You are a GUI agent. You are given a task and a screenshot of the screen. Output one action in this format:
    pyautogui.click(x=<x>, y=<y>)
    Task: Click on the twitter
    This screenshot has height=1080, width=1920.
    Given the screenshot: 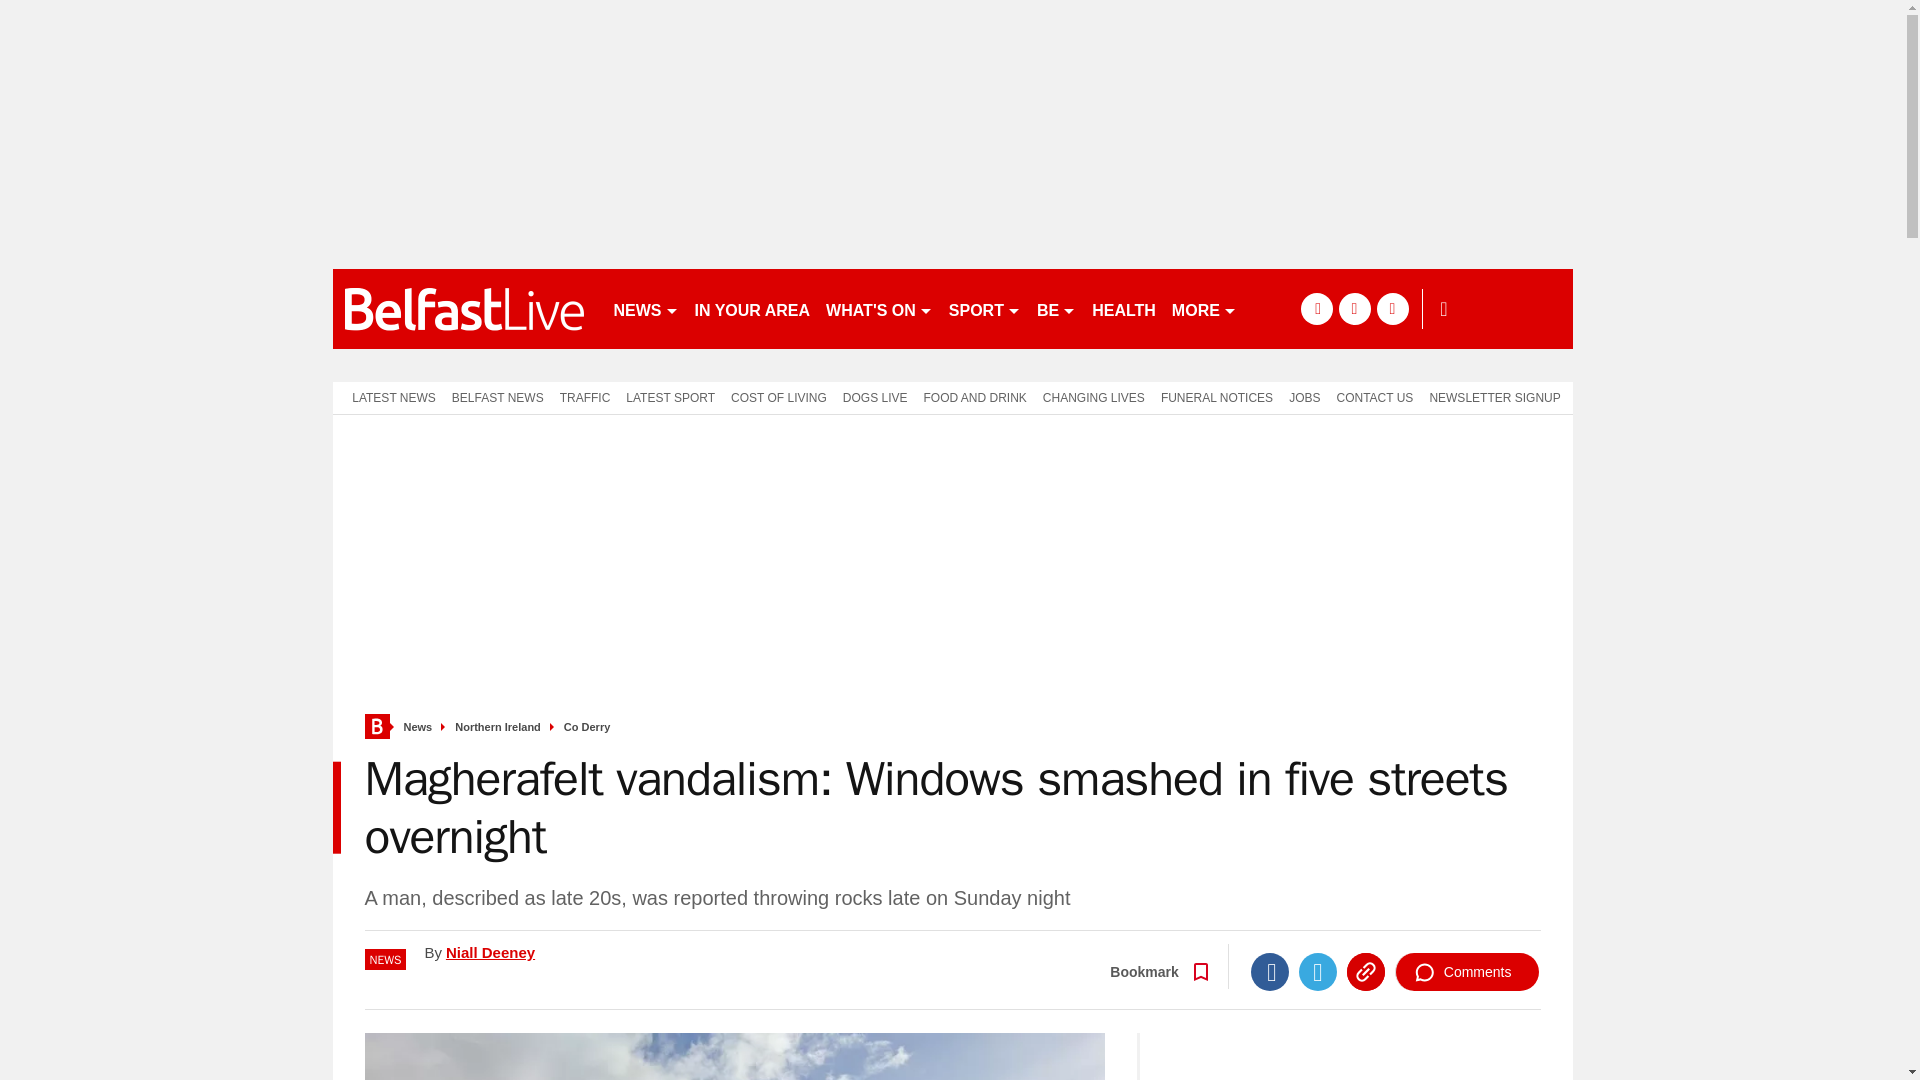 What is the action you would take?
    pyautogui.click(x=1354, y=308)
    